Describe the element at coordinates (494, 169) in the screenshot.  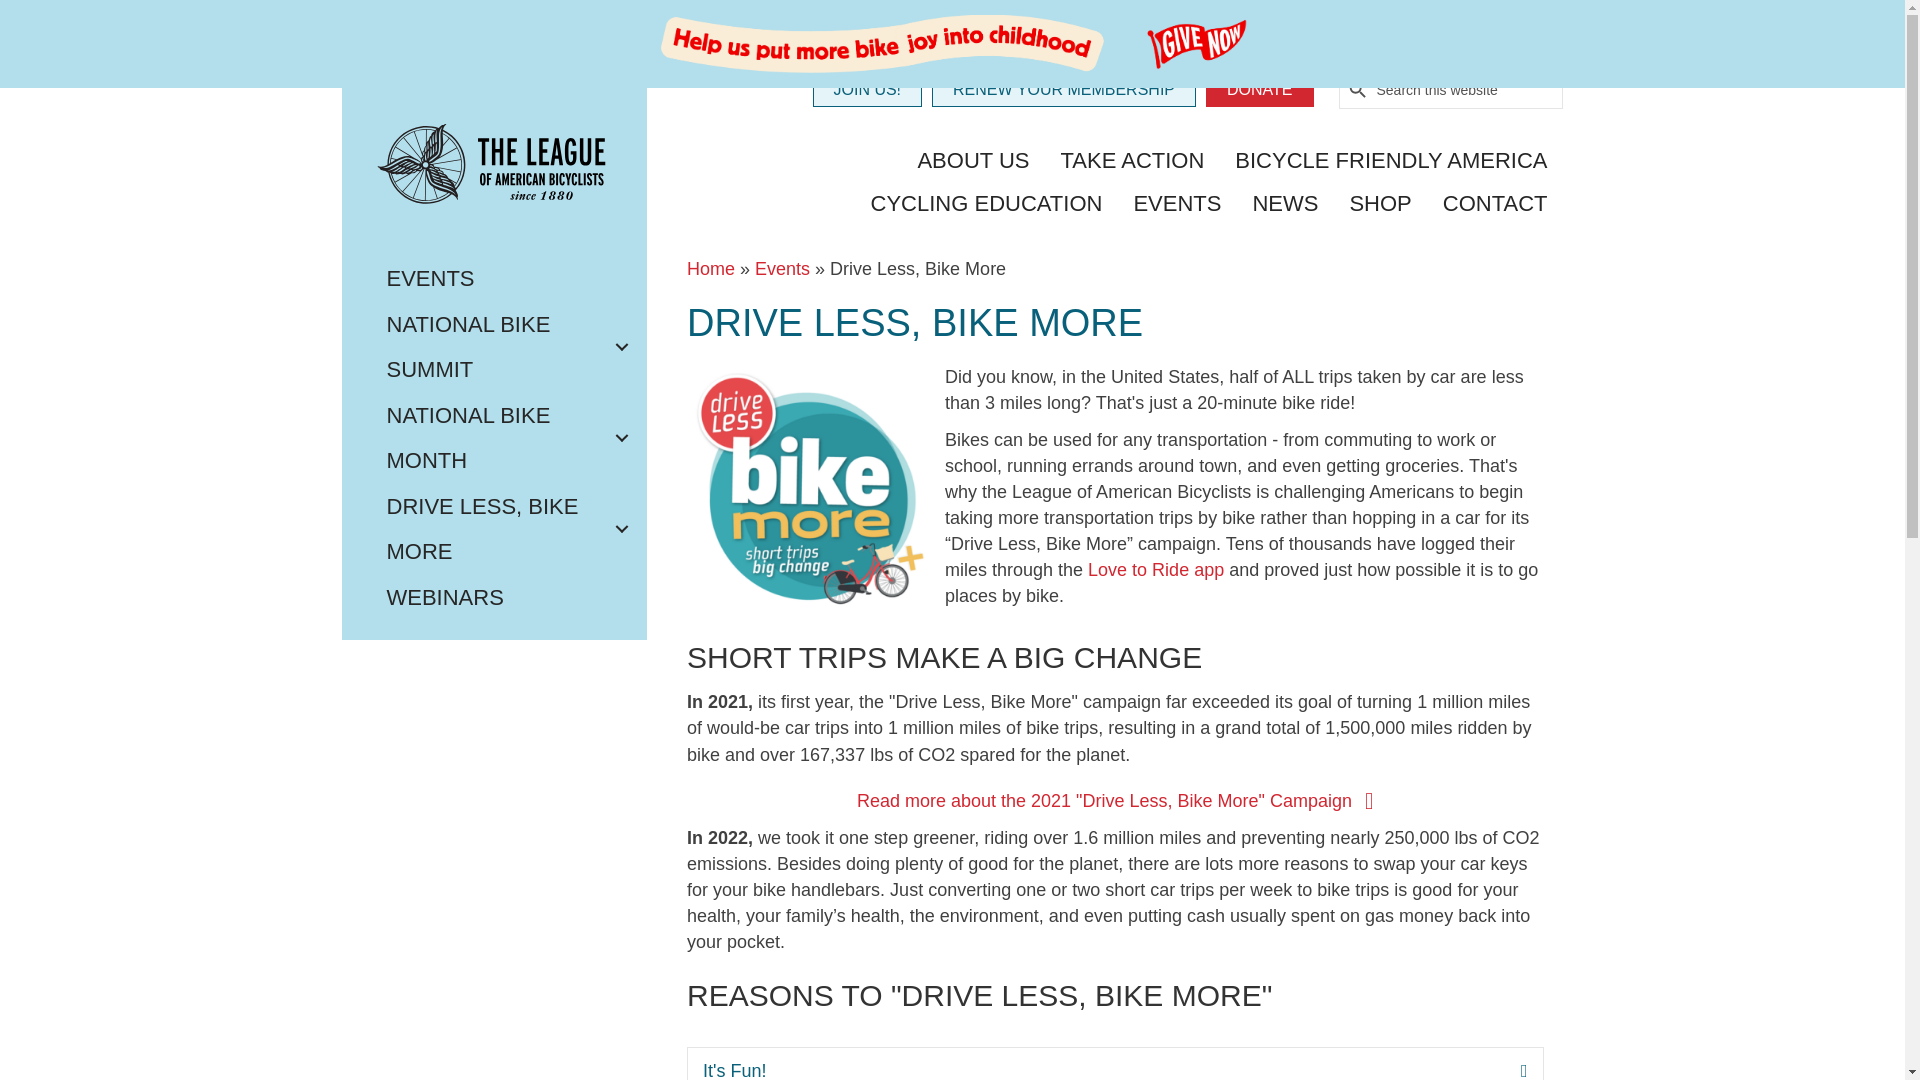
I see `The League of American Bicyclists` at that location.